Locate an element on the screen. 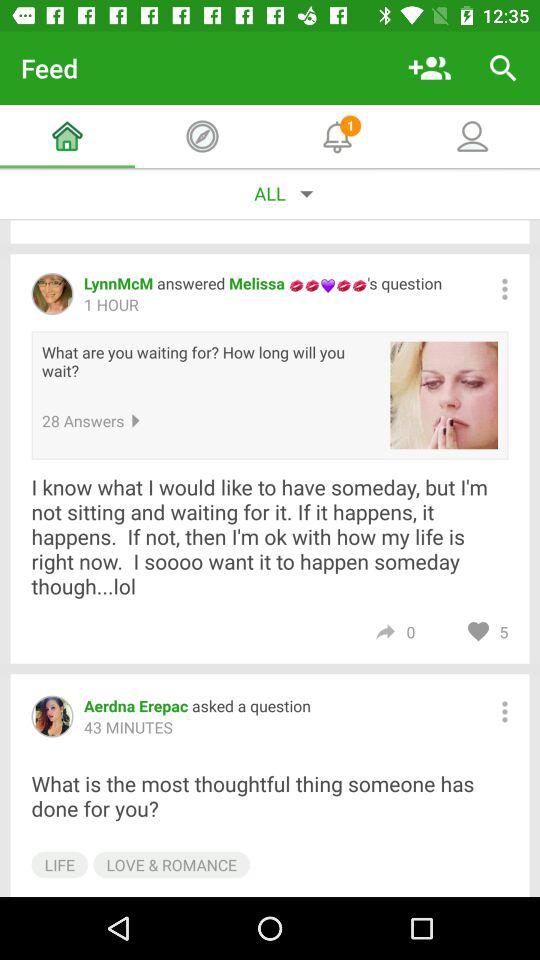 The width and height of the screenshot is (540, 960). launch the icon next to the what are you is located at coordinates (444, 395).